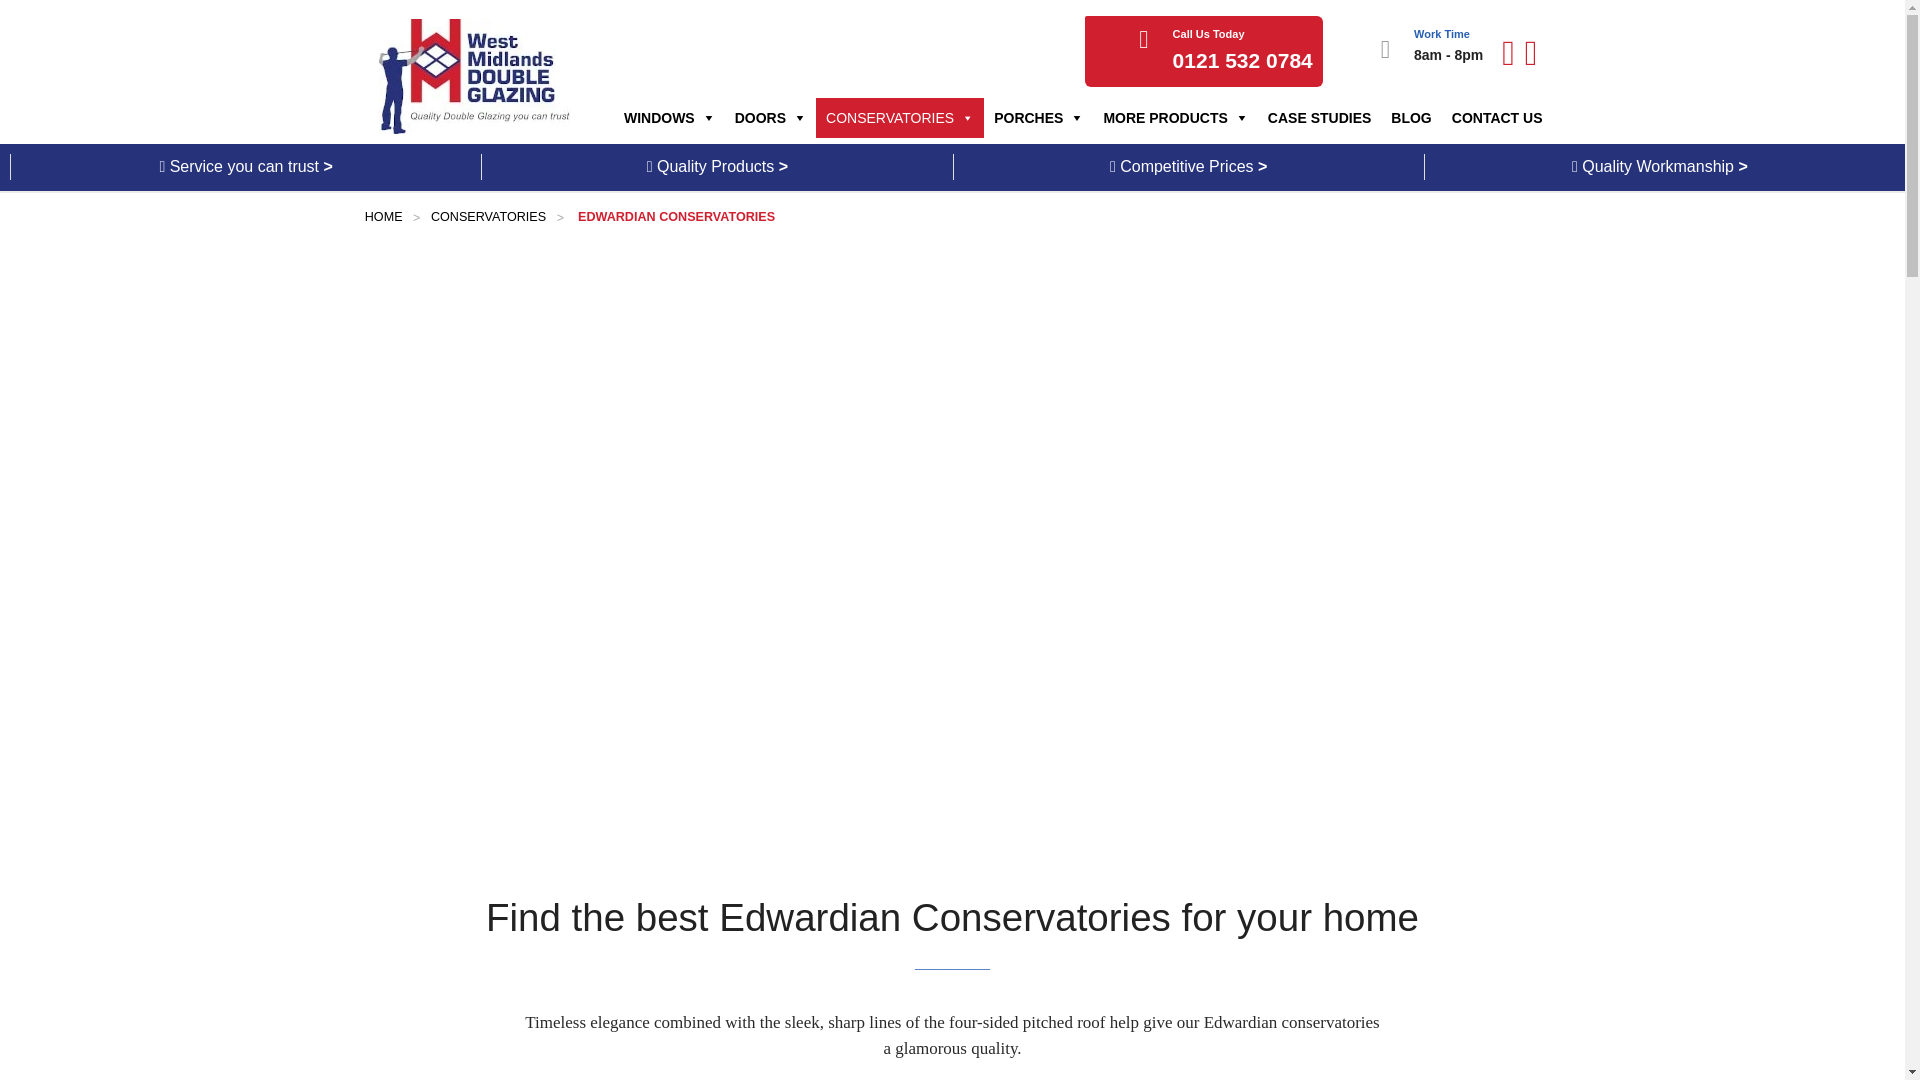 The image size is (1920, 1080). I want to click on WINDOWS, so click(670, 118).